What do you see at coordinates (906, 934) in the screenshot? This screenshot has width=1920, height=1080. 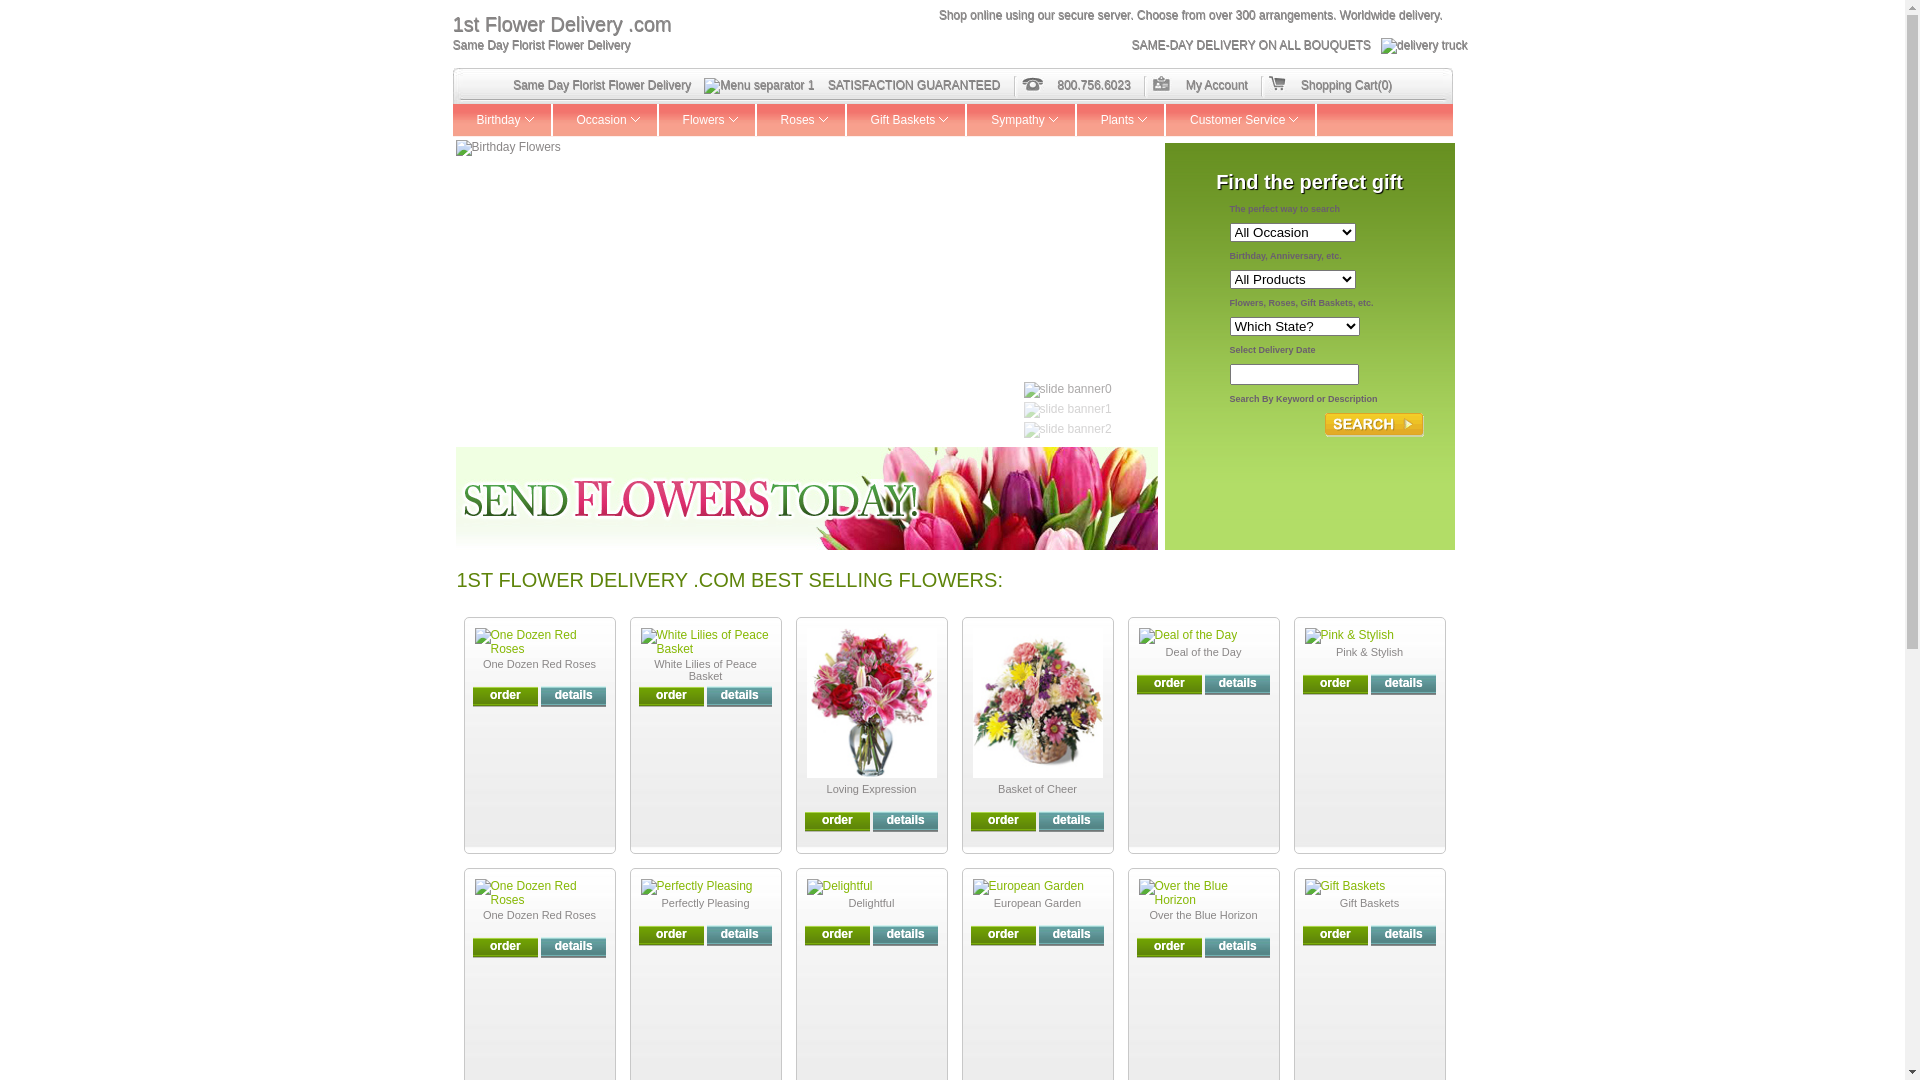 I see `details` at bounding box center [906, 934].